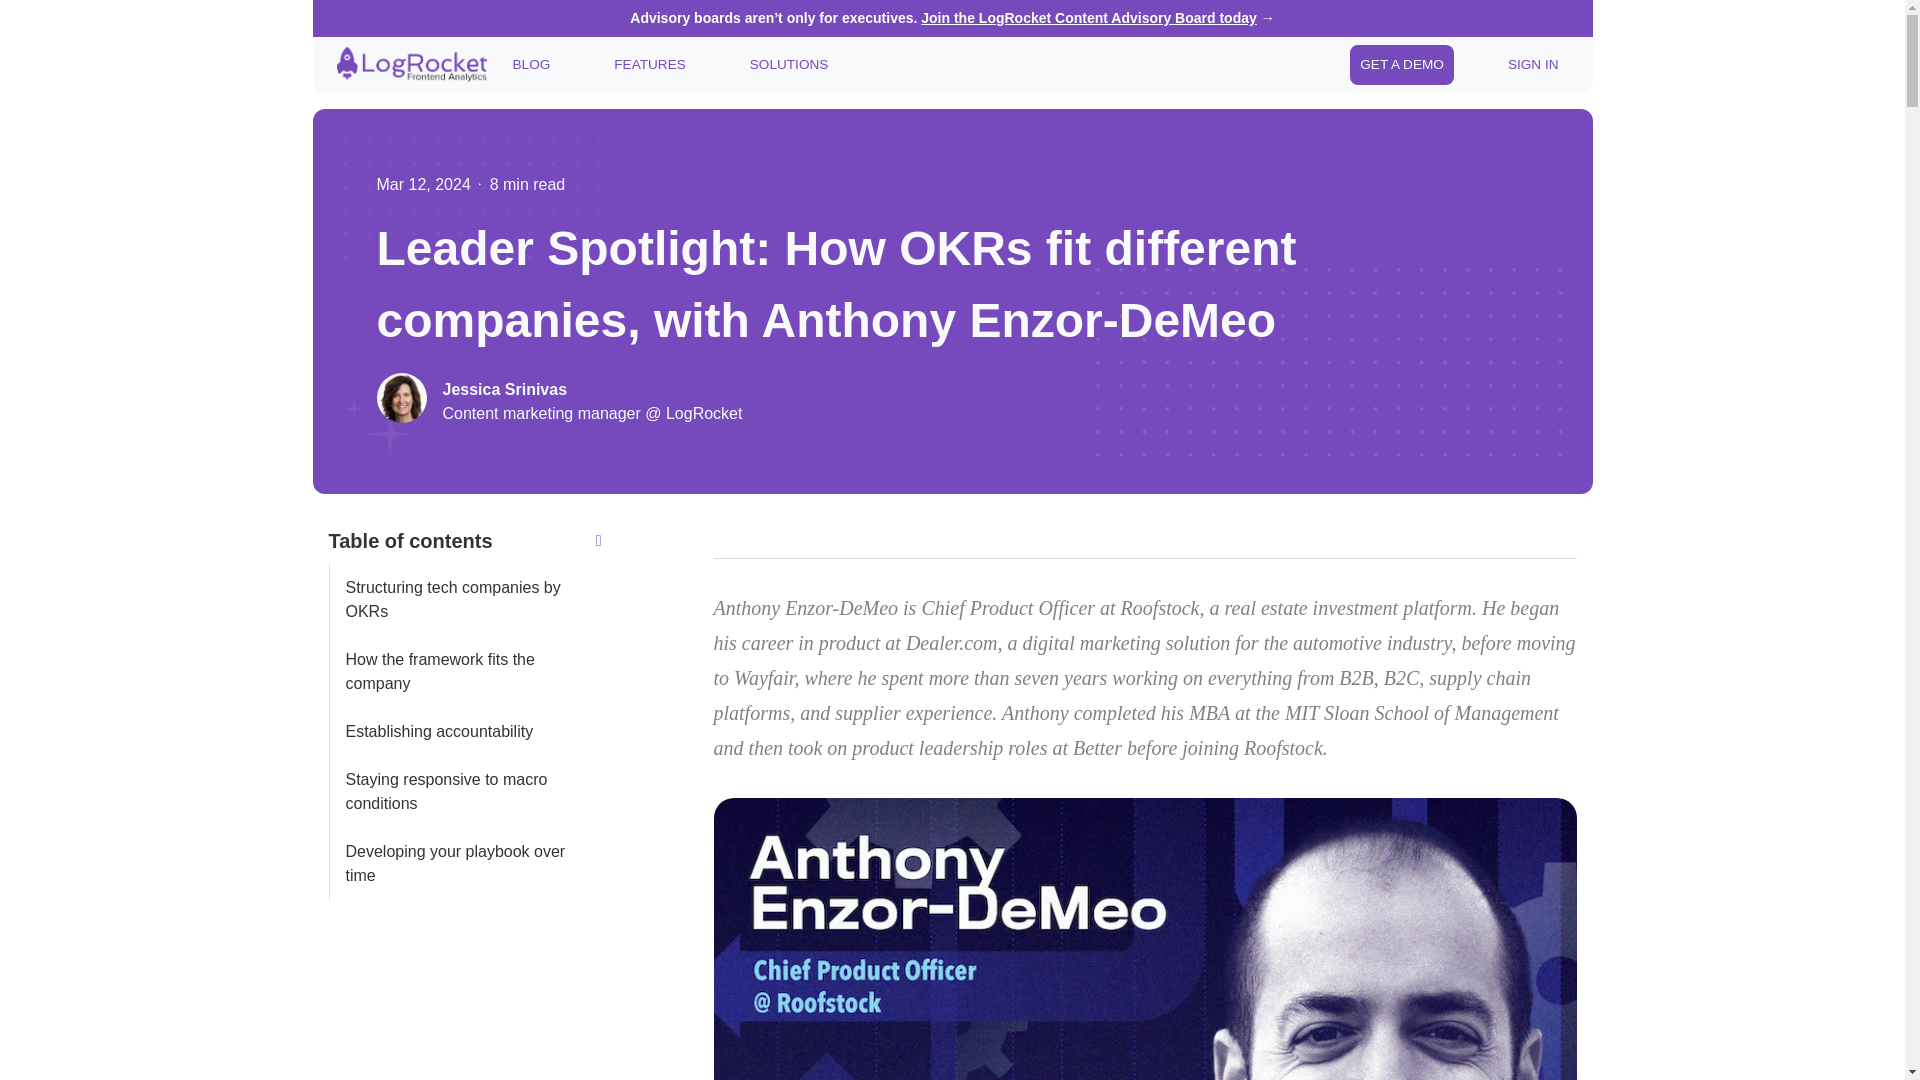 This screenshot has width=1920, height=1080. I want to click on BLOG, so click(530, 65).